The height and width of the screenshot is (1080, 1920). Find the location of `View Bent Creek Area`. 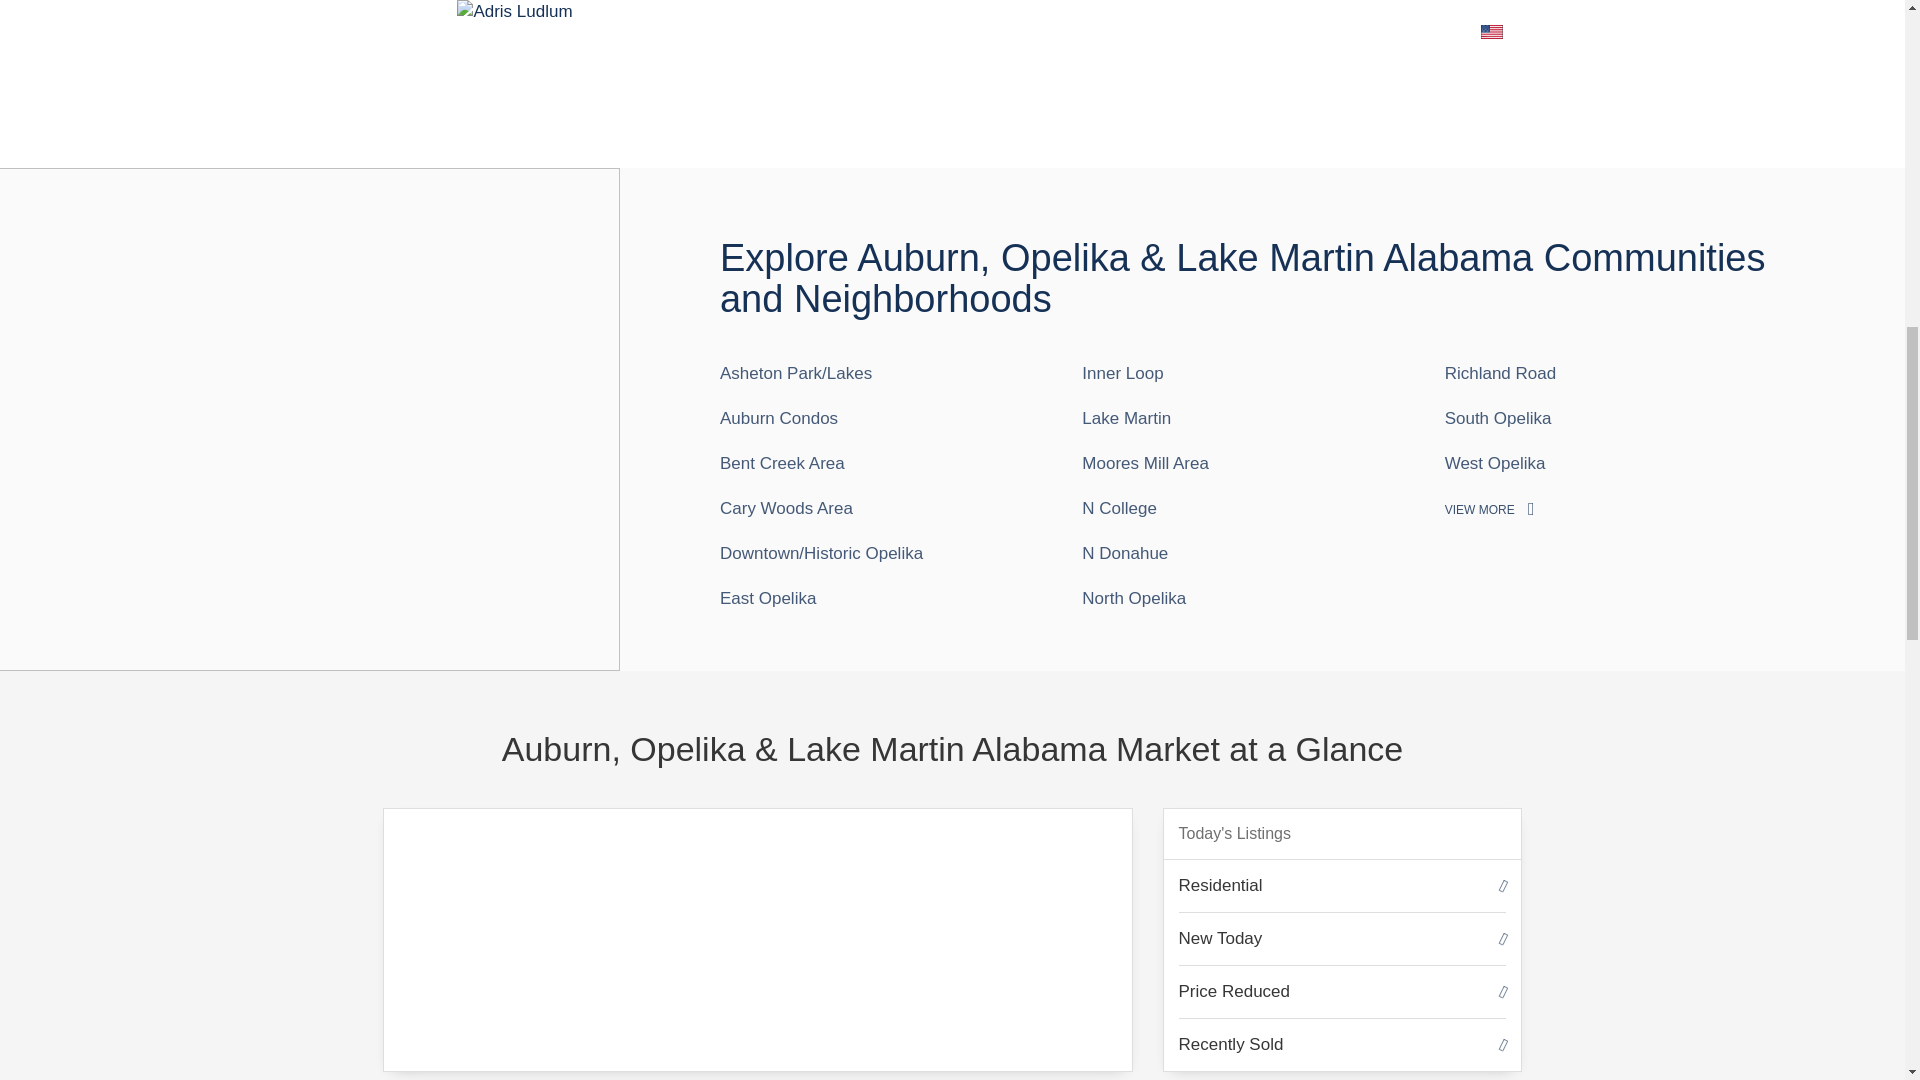

View Bent Creek Area is located at coordinates (782, 463).